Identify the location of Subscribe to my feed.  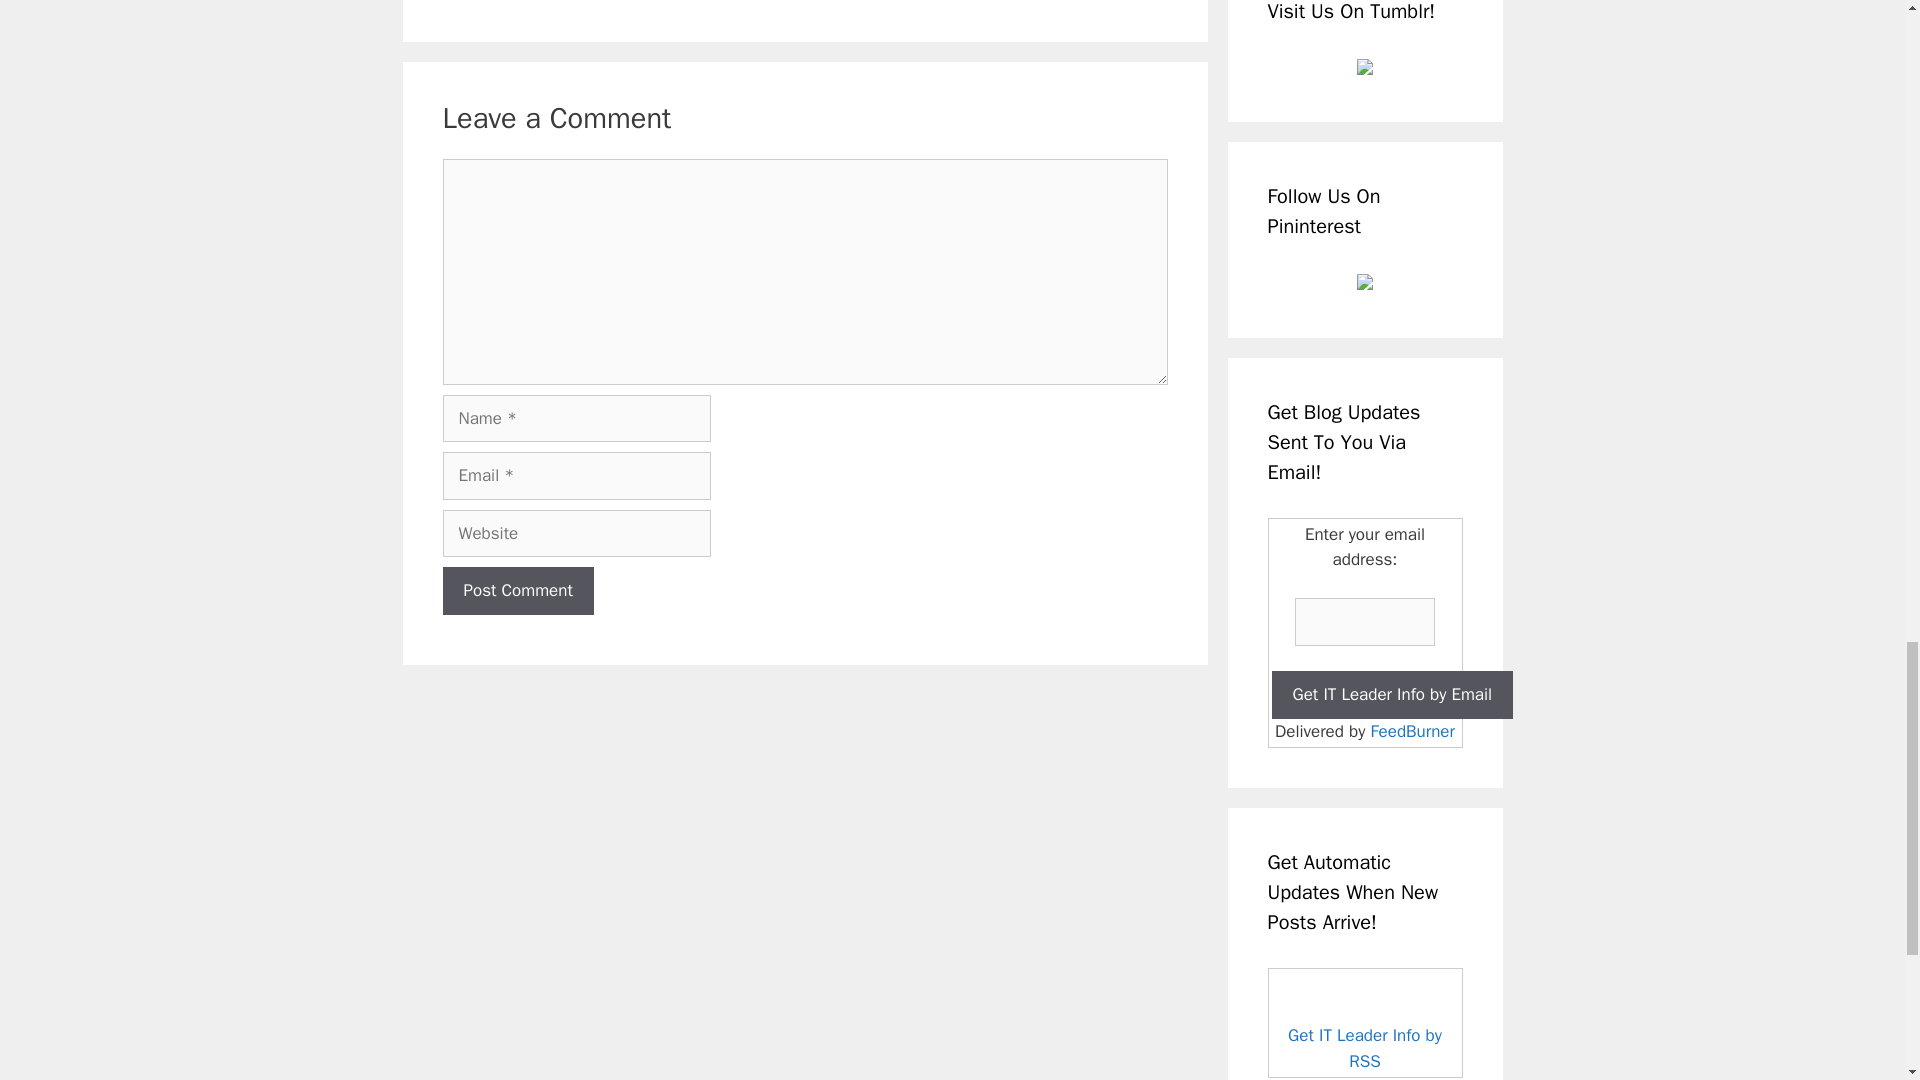
(1365, 1022).